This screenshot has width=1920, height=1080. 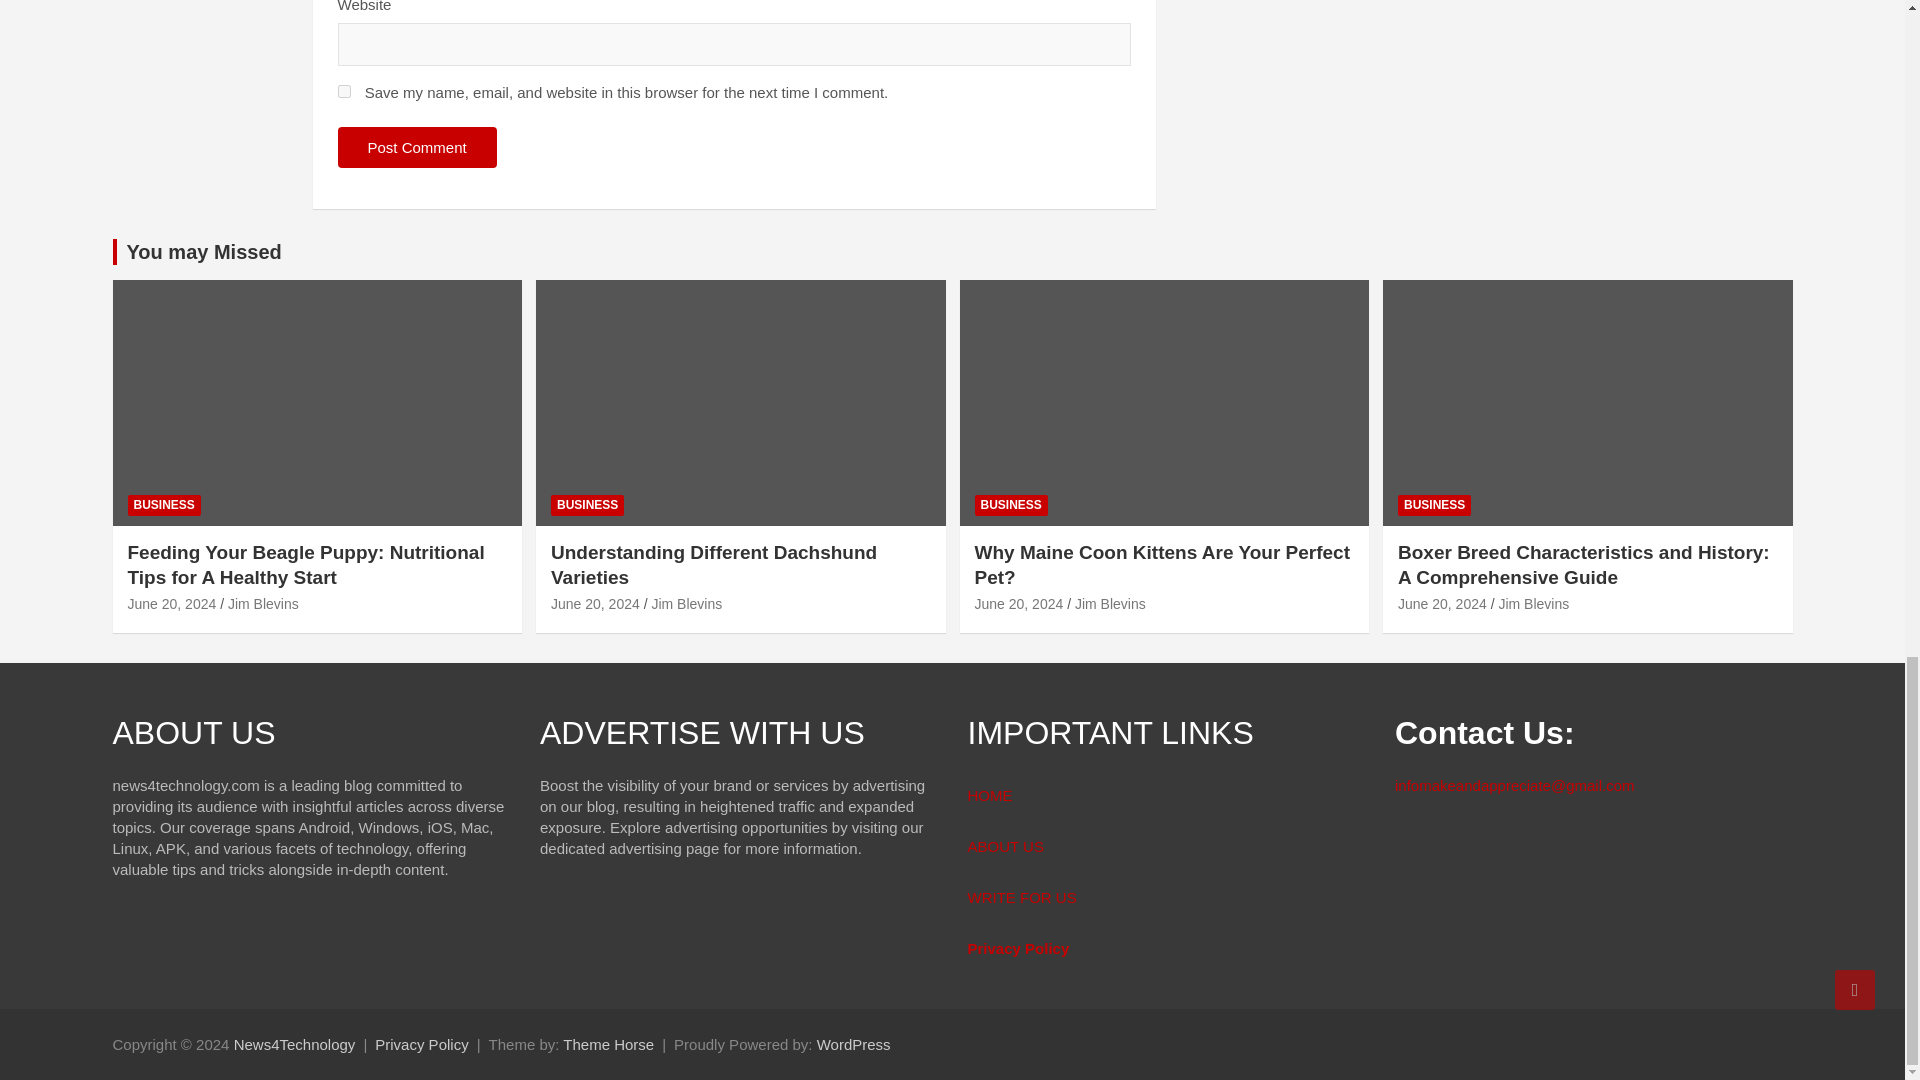 What do you see at coordinates (595, 604) in the screenshot?
I see `Understanding Different Dachshund Varieties` at bounding box center [595, 604].